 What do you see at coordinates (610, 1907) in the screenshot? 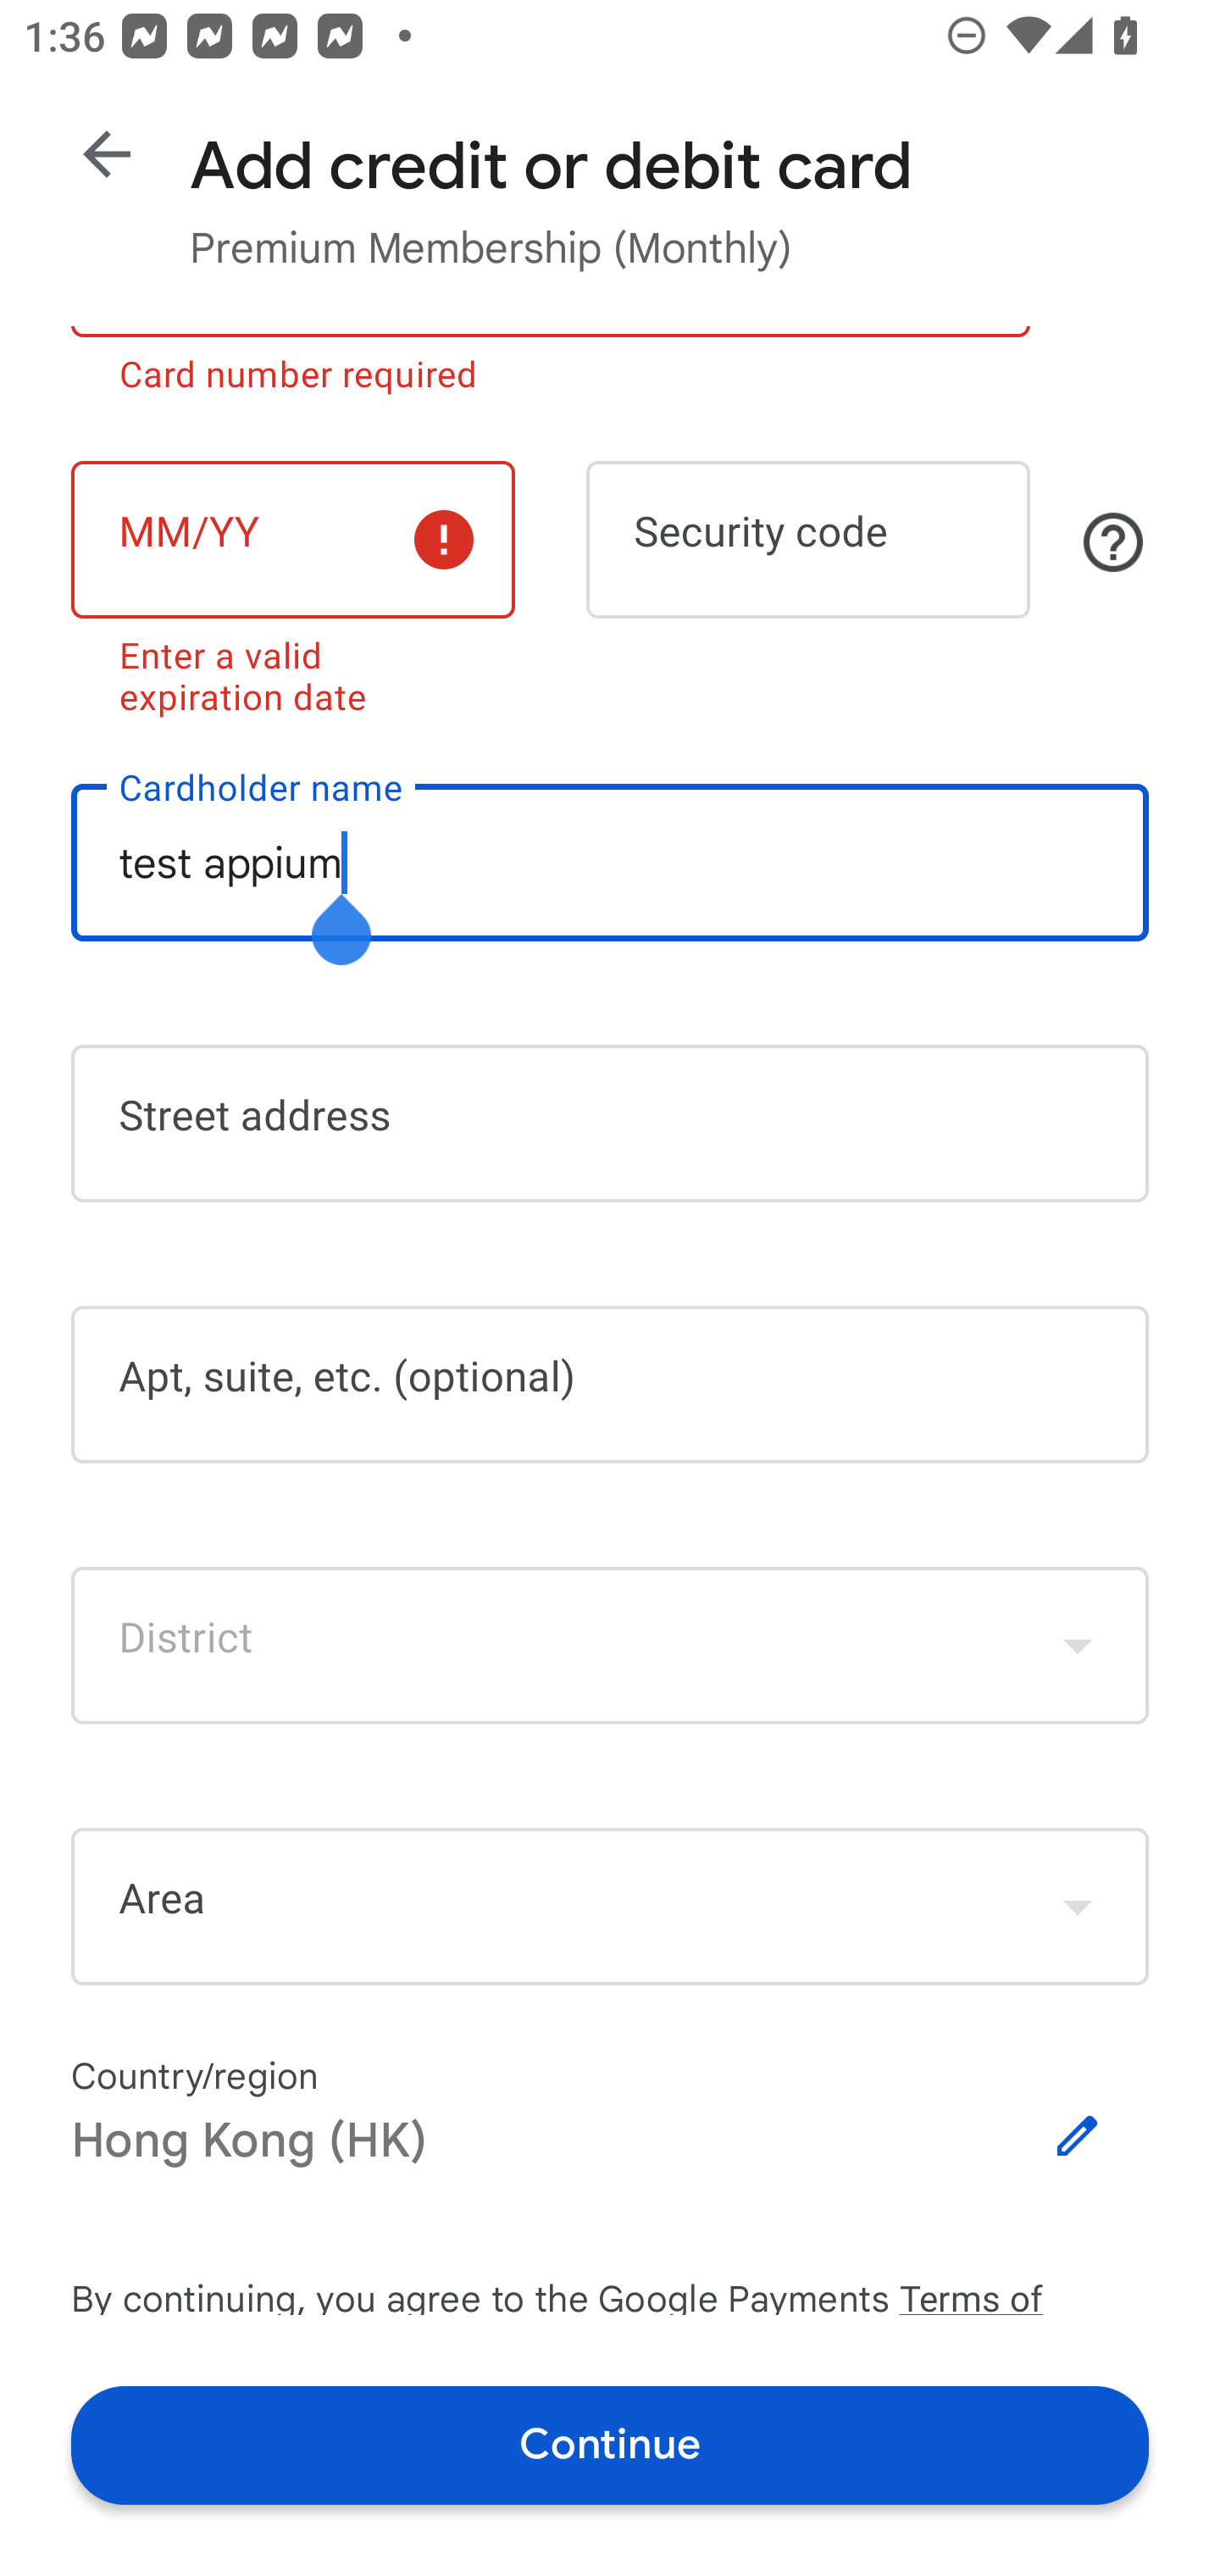
I see `Area` at bounding box center [610, 1907].